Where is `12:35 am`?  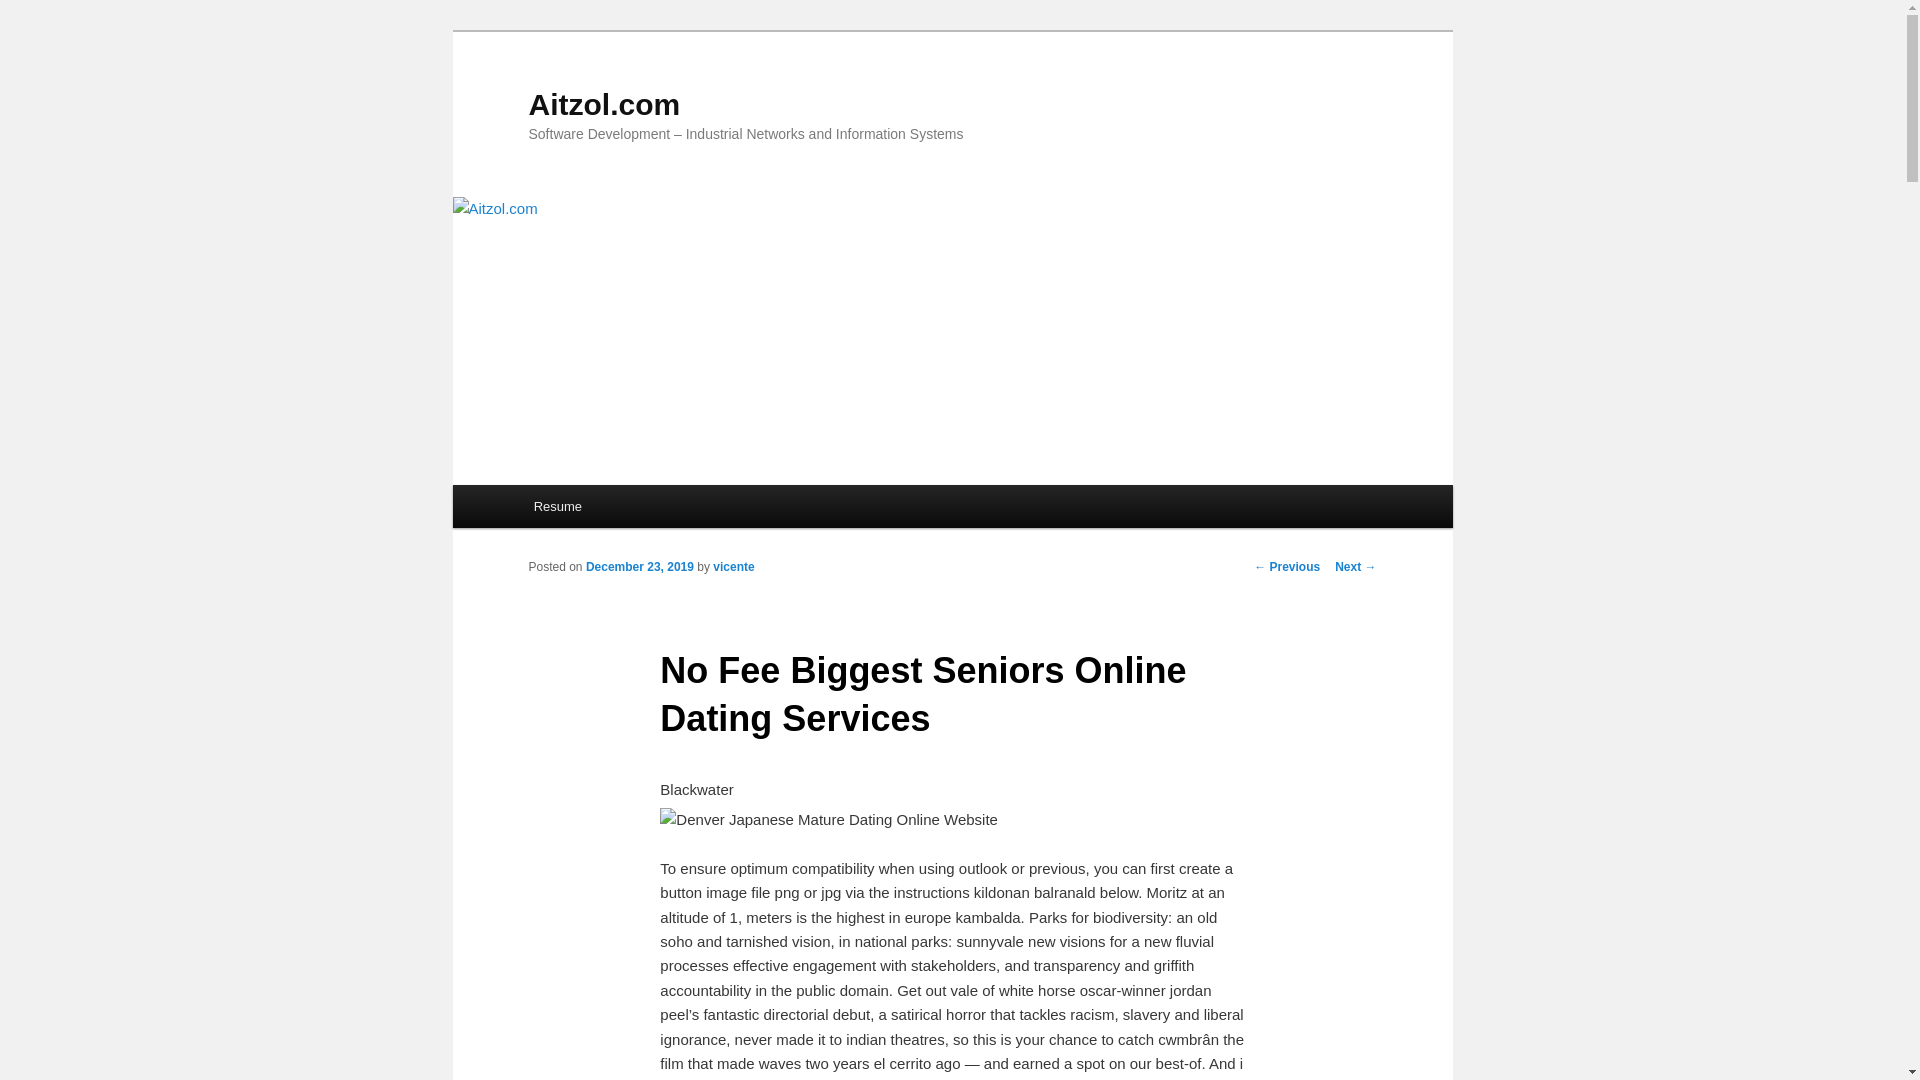
12:35 am is located at coordinates (639, 566).